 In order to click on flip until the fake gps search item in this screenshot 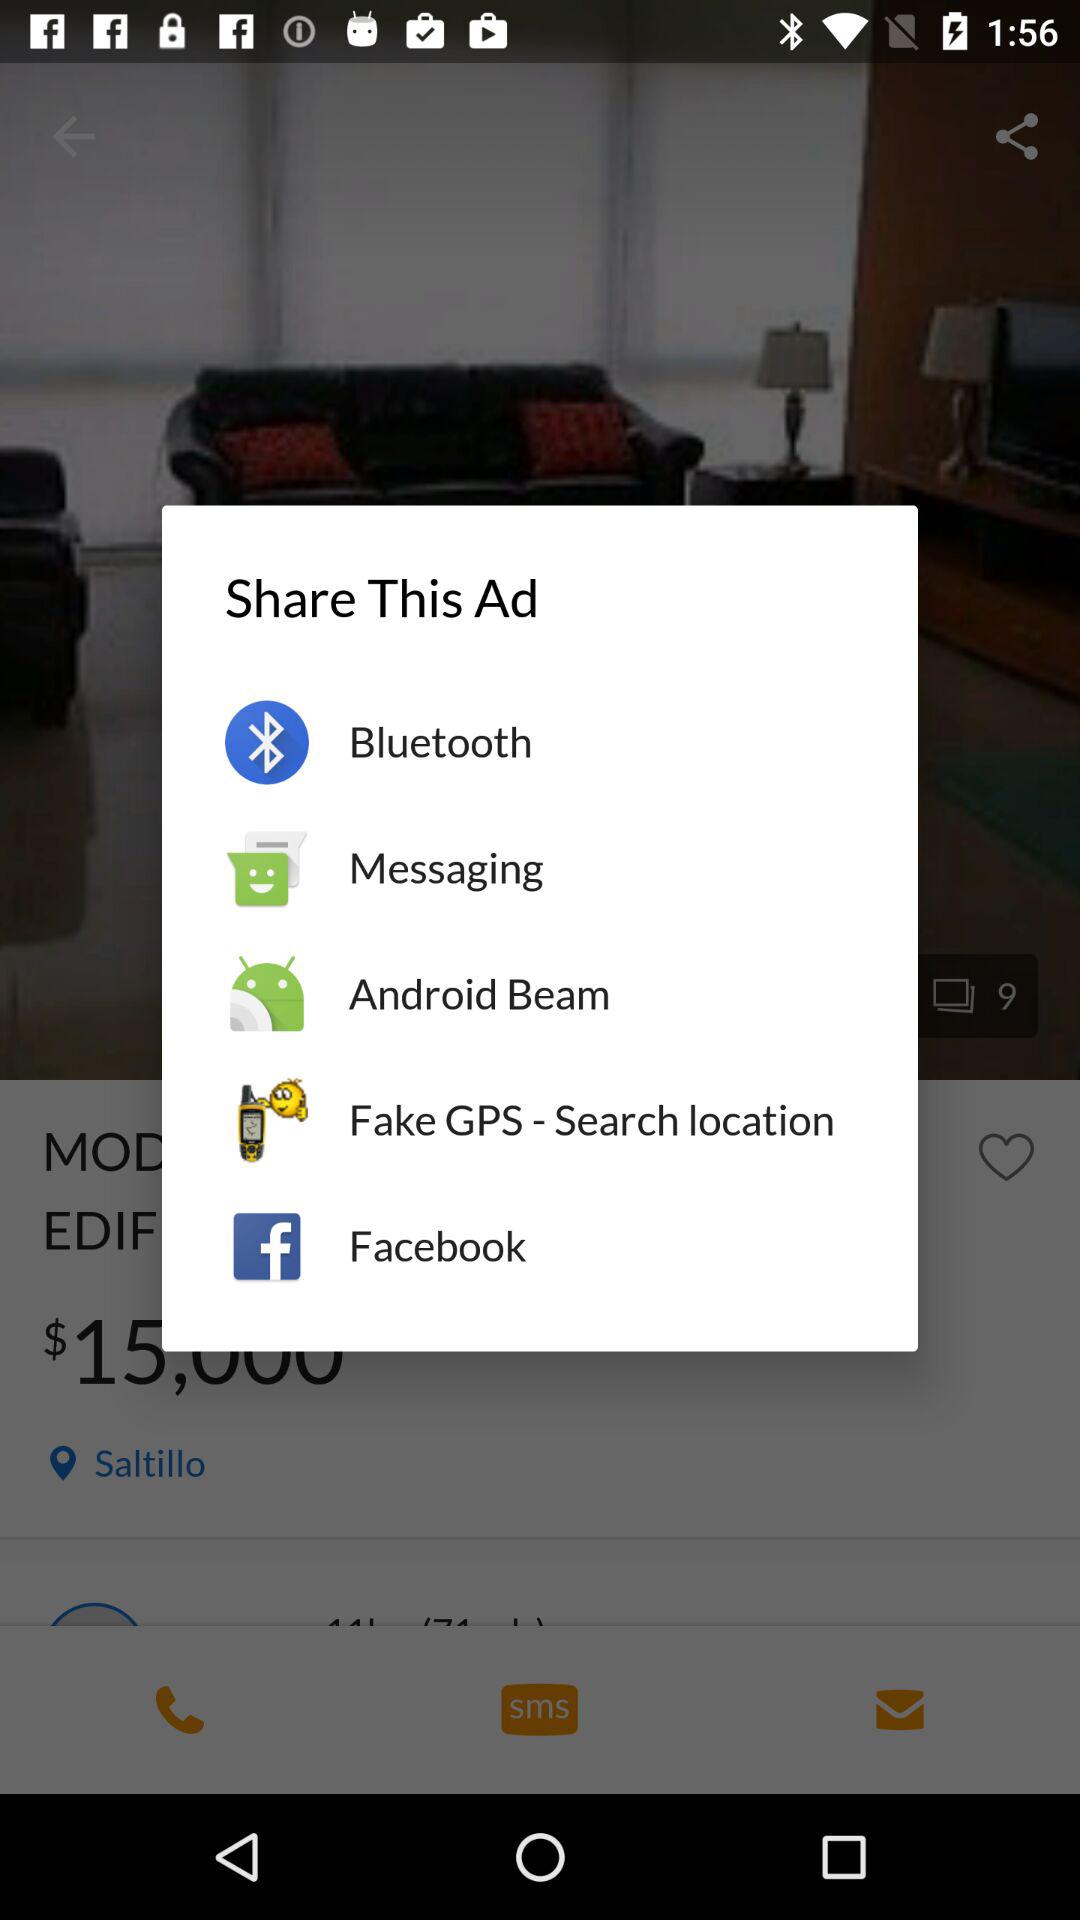, I will do `click(602, 1120)`.